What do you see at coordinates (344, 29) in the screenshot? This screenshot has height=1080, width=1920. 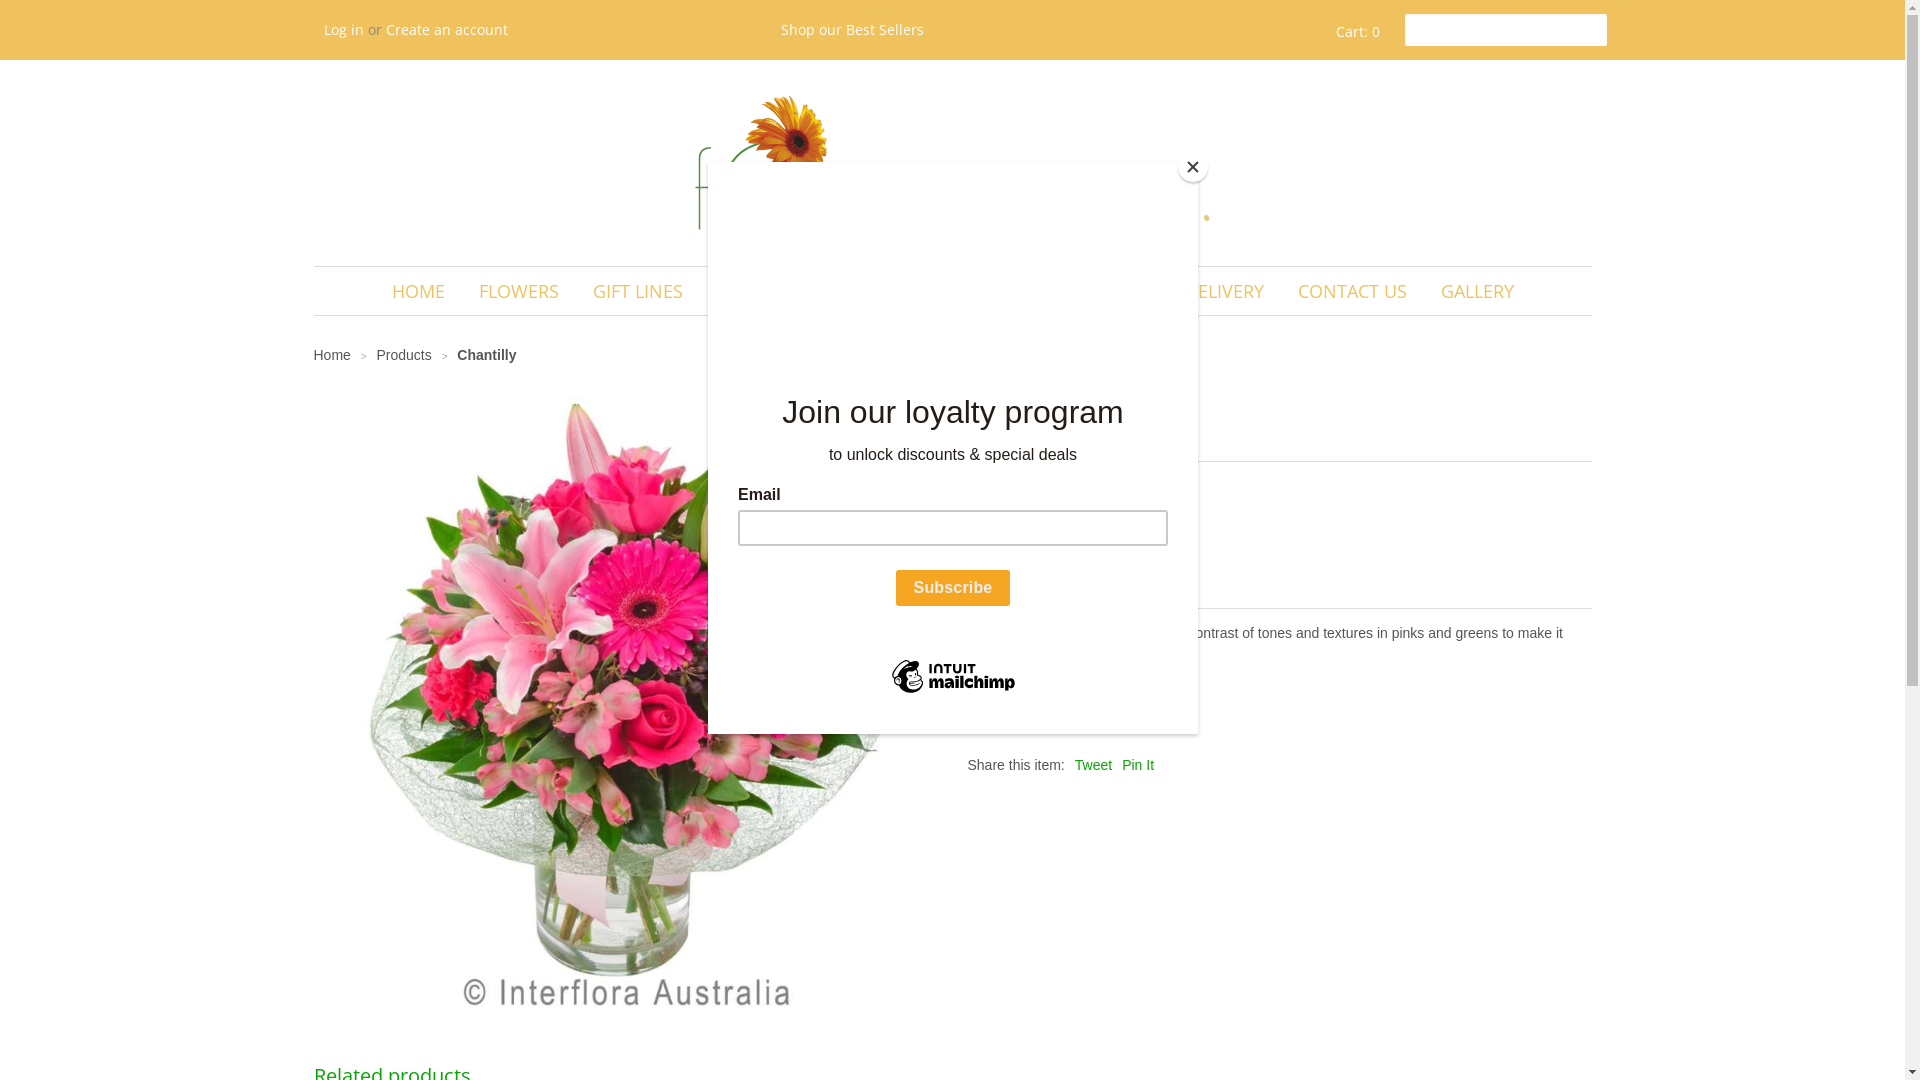 I see `Log in` at bounding box center [344, 29].